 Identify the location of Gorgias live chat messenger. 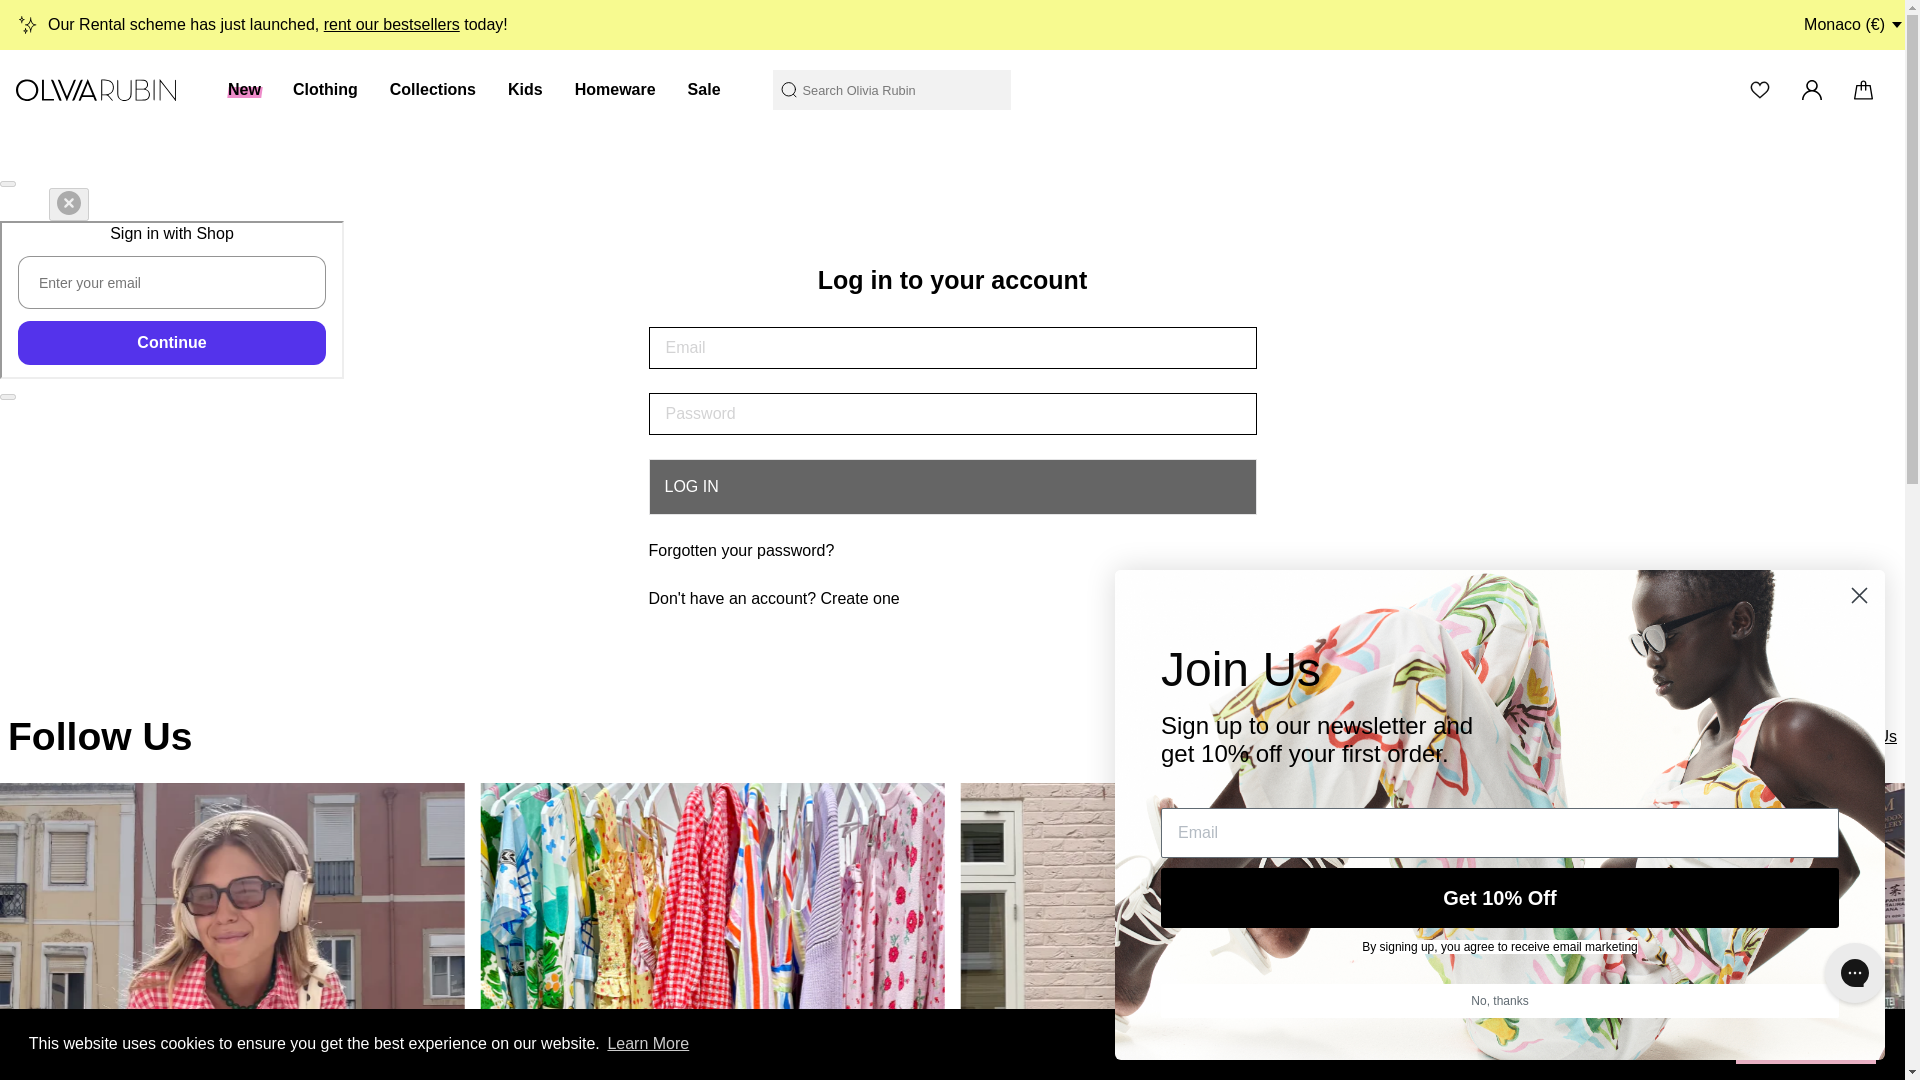
(1854, 972).